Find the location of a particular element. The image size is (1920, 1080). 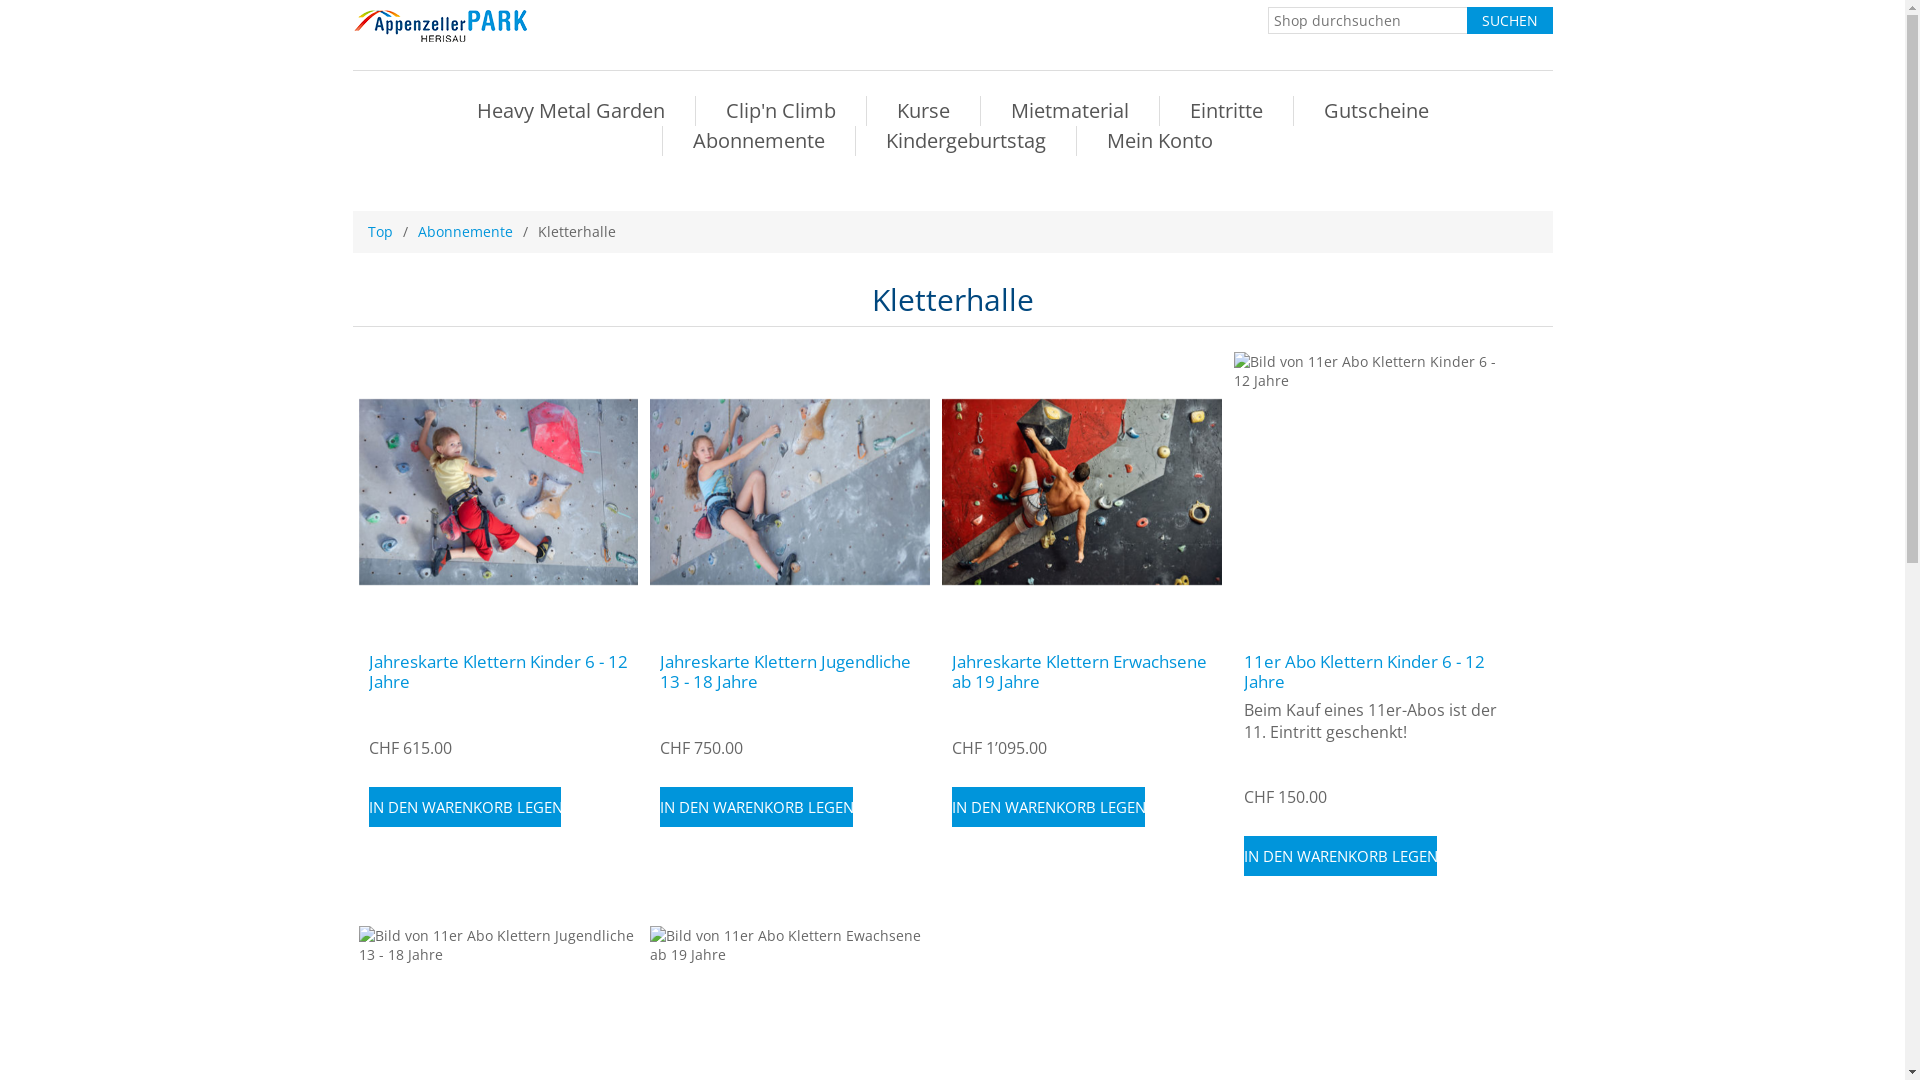

Abonnemente is located at coordinates (759, 140).